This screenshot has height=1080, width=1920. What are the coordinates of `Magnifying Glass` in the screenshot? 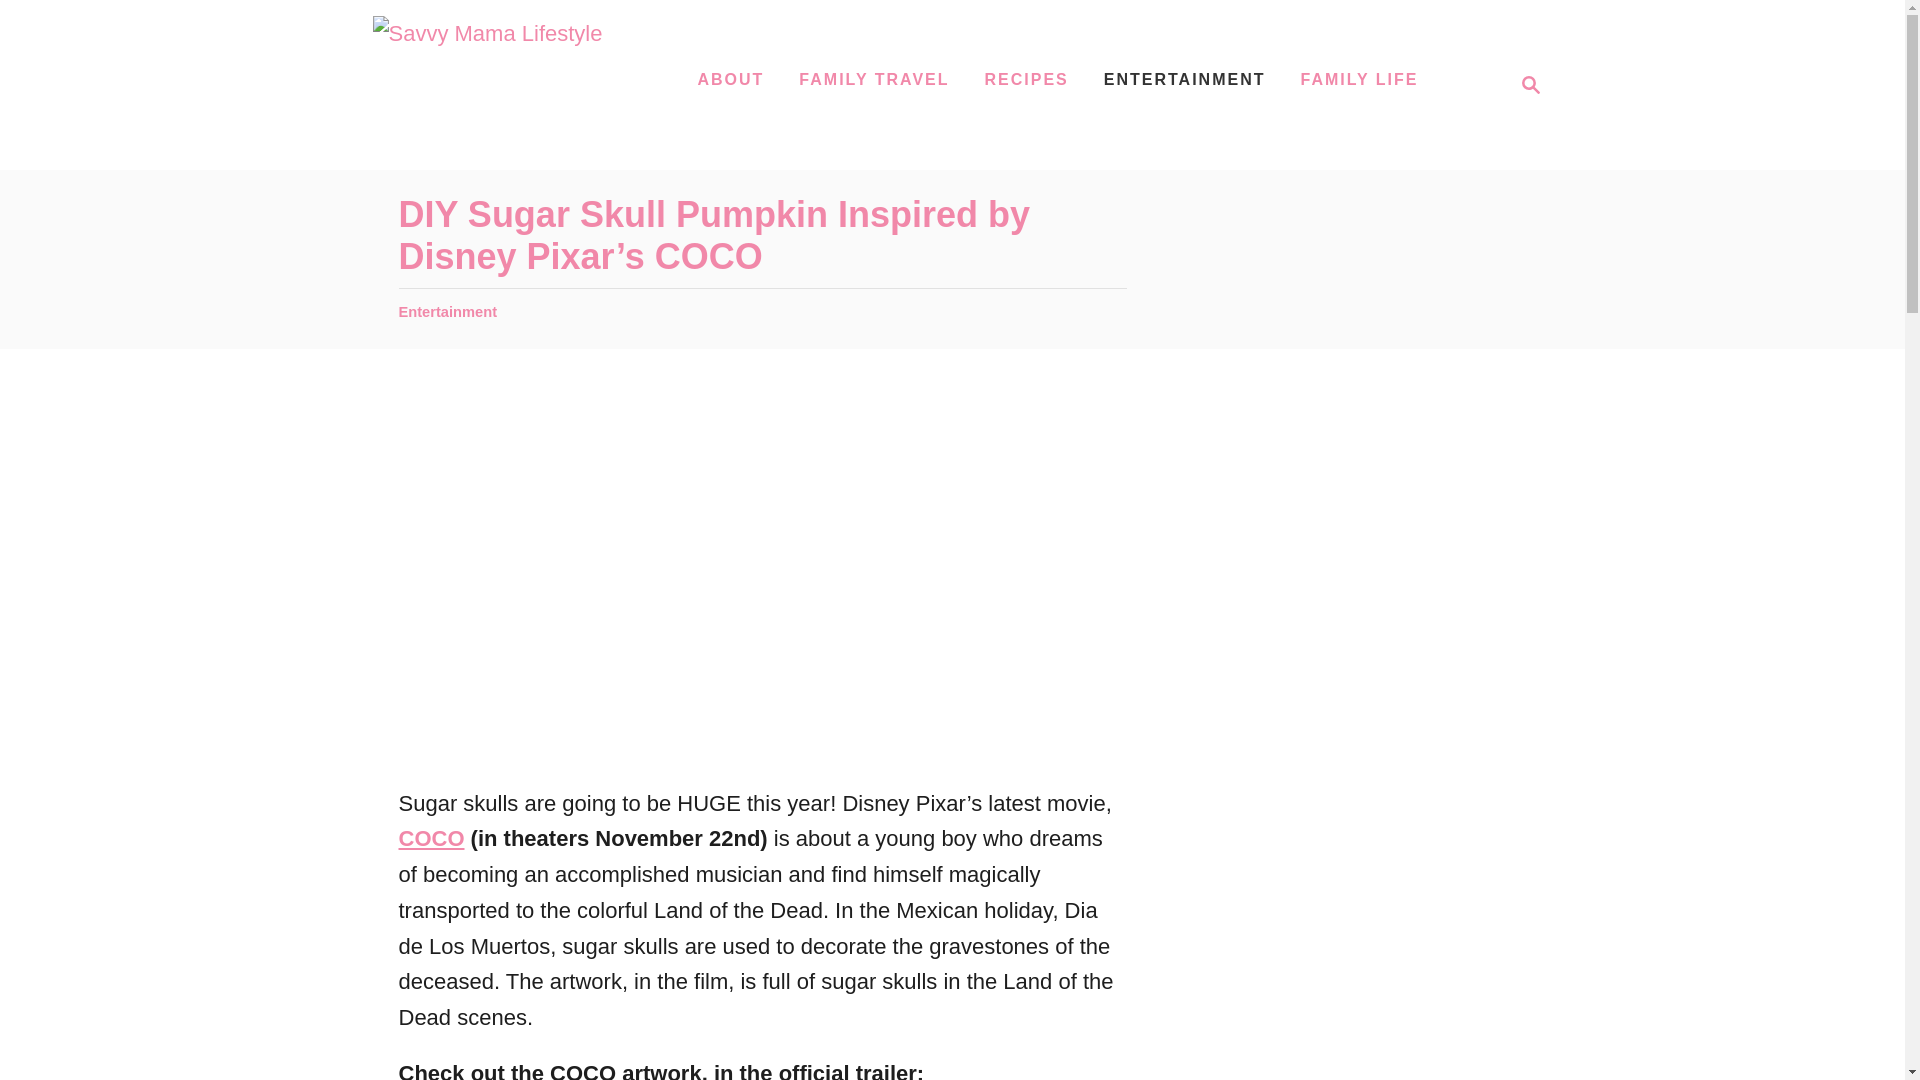 It's located at (1530, 85).